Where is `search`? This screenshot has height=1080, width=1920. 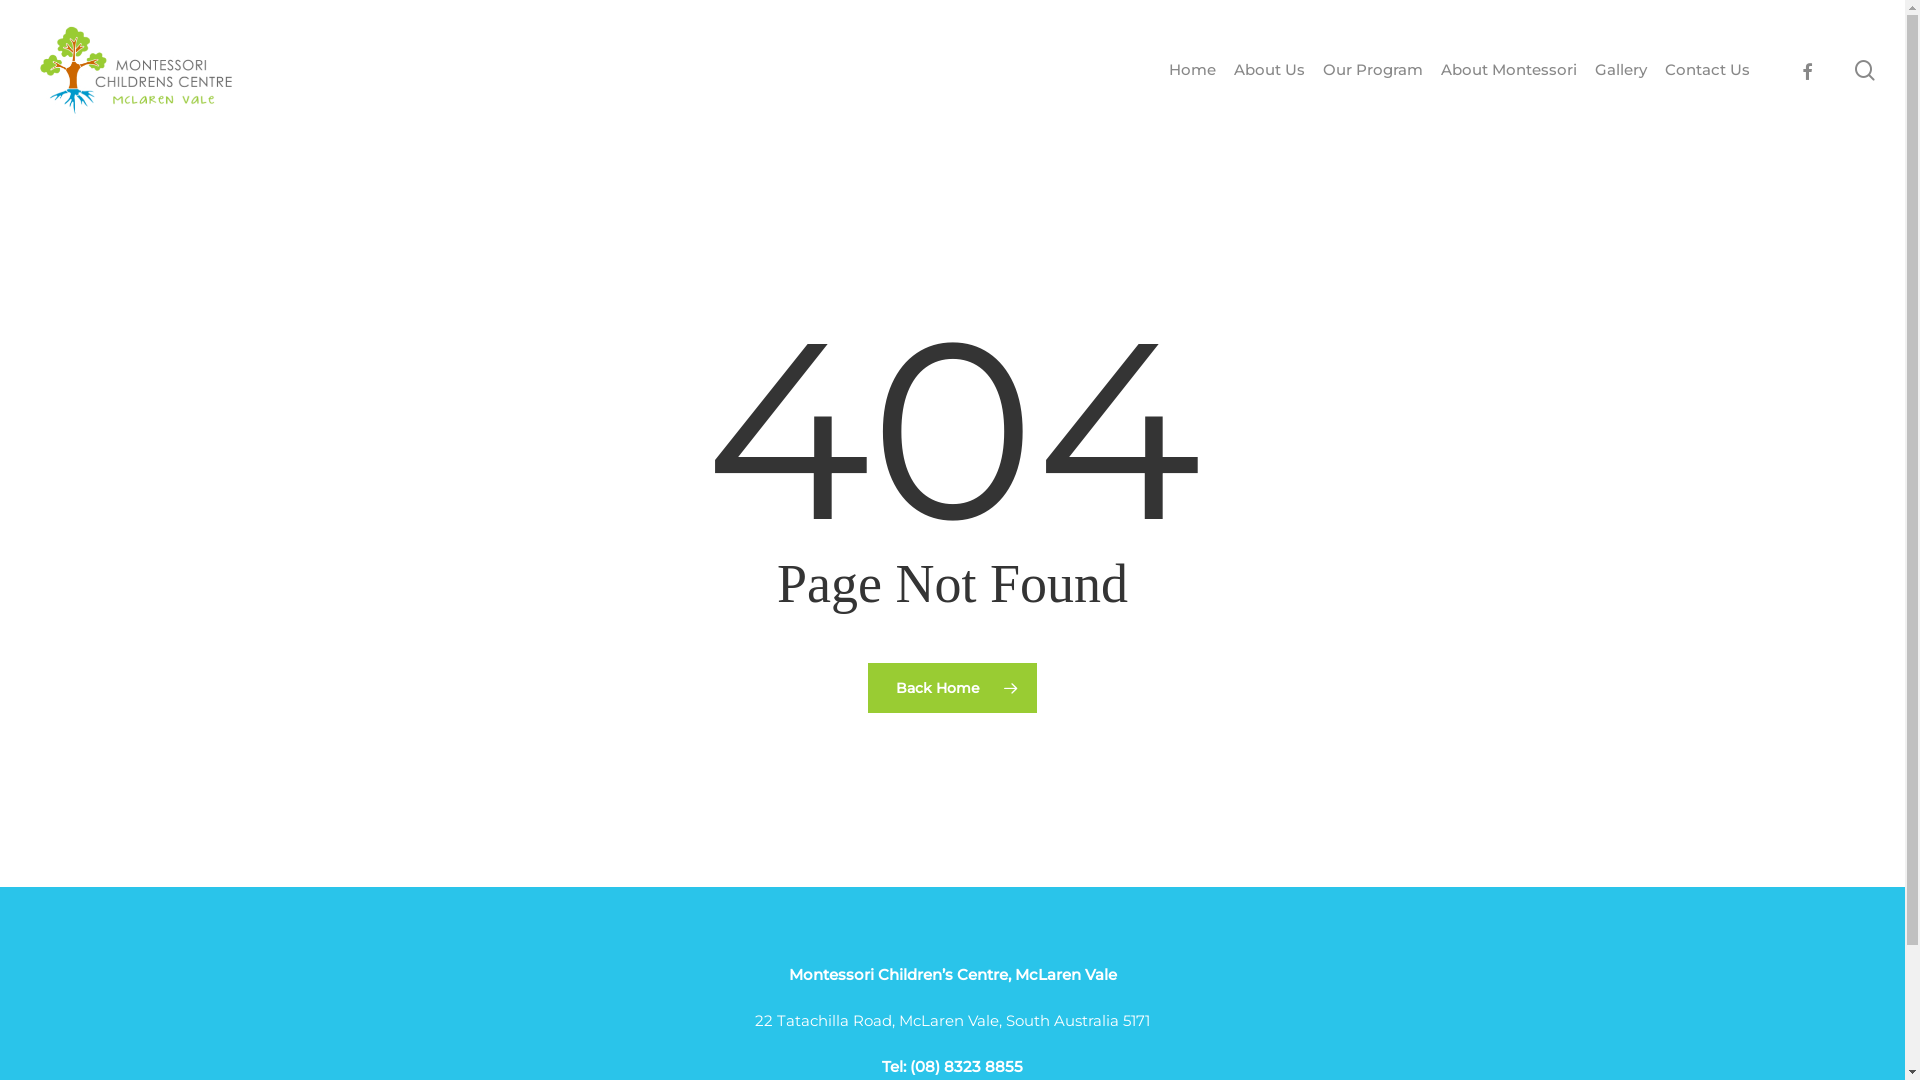 search is located at coordinates (1865, 70).